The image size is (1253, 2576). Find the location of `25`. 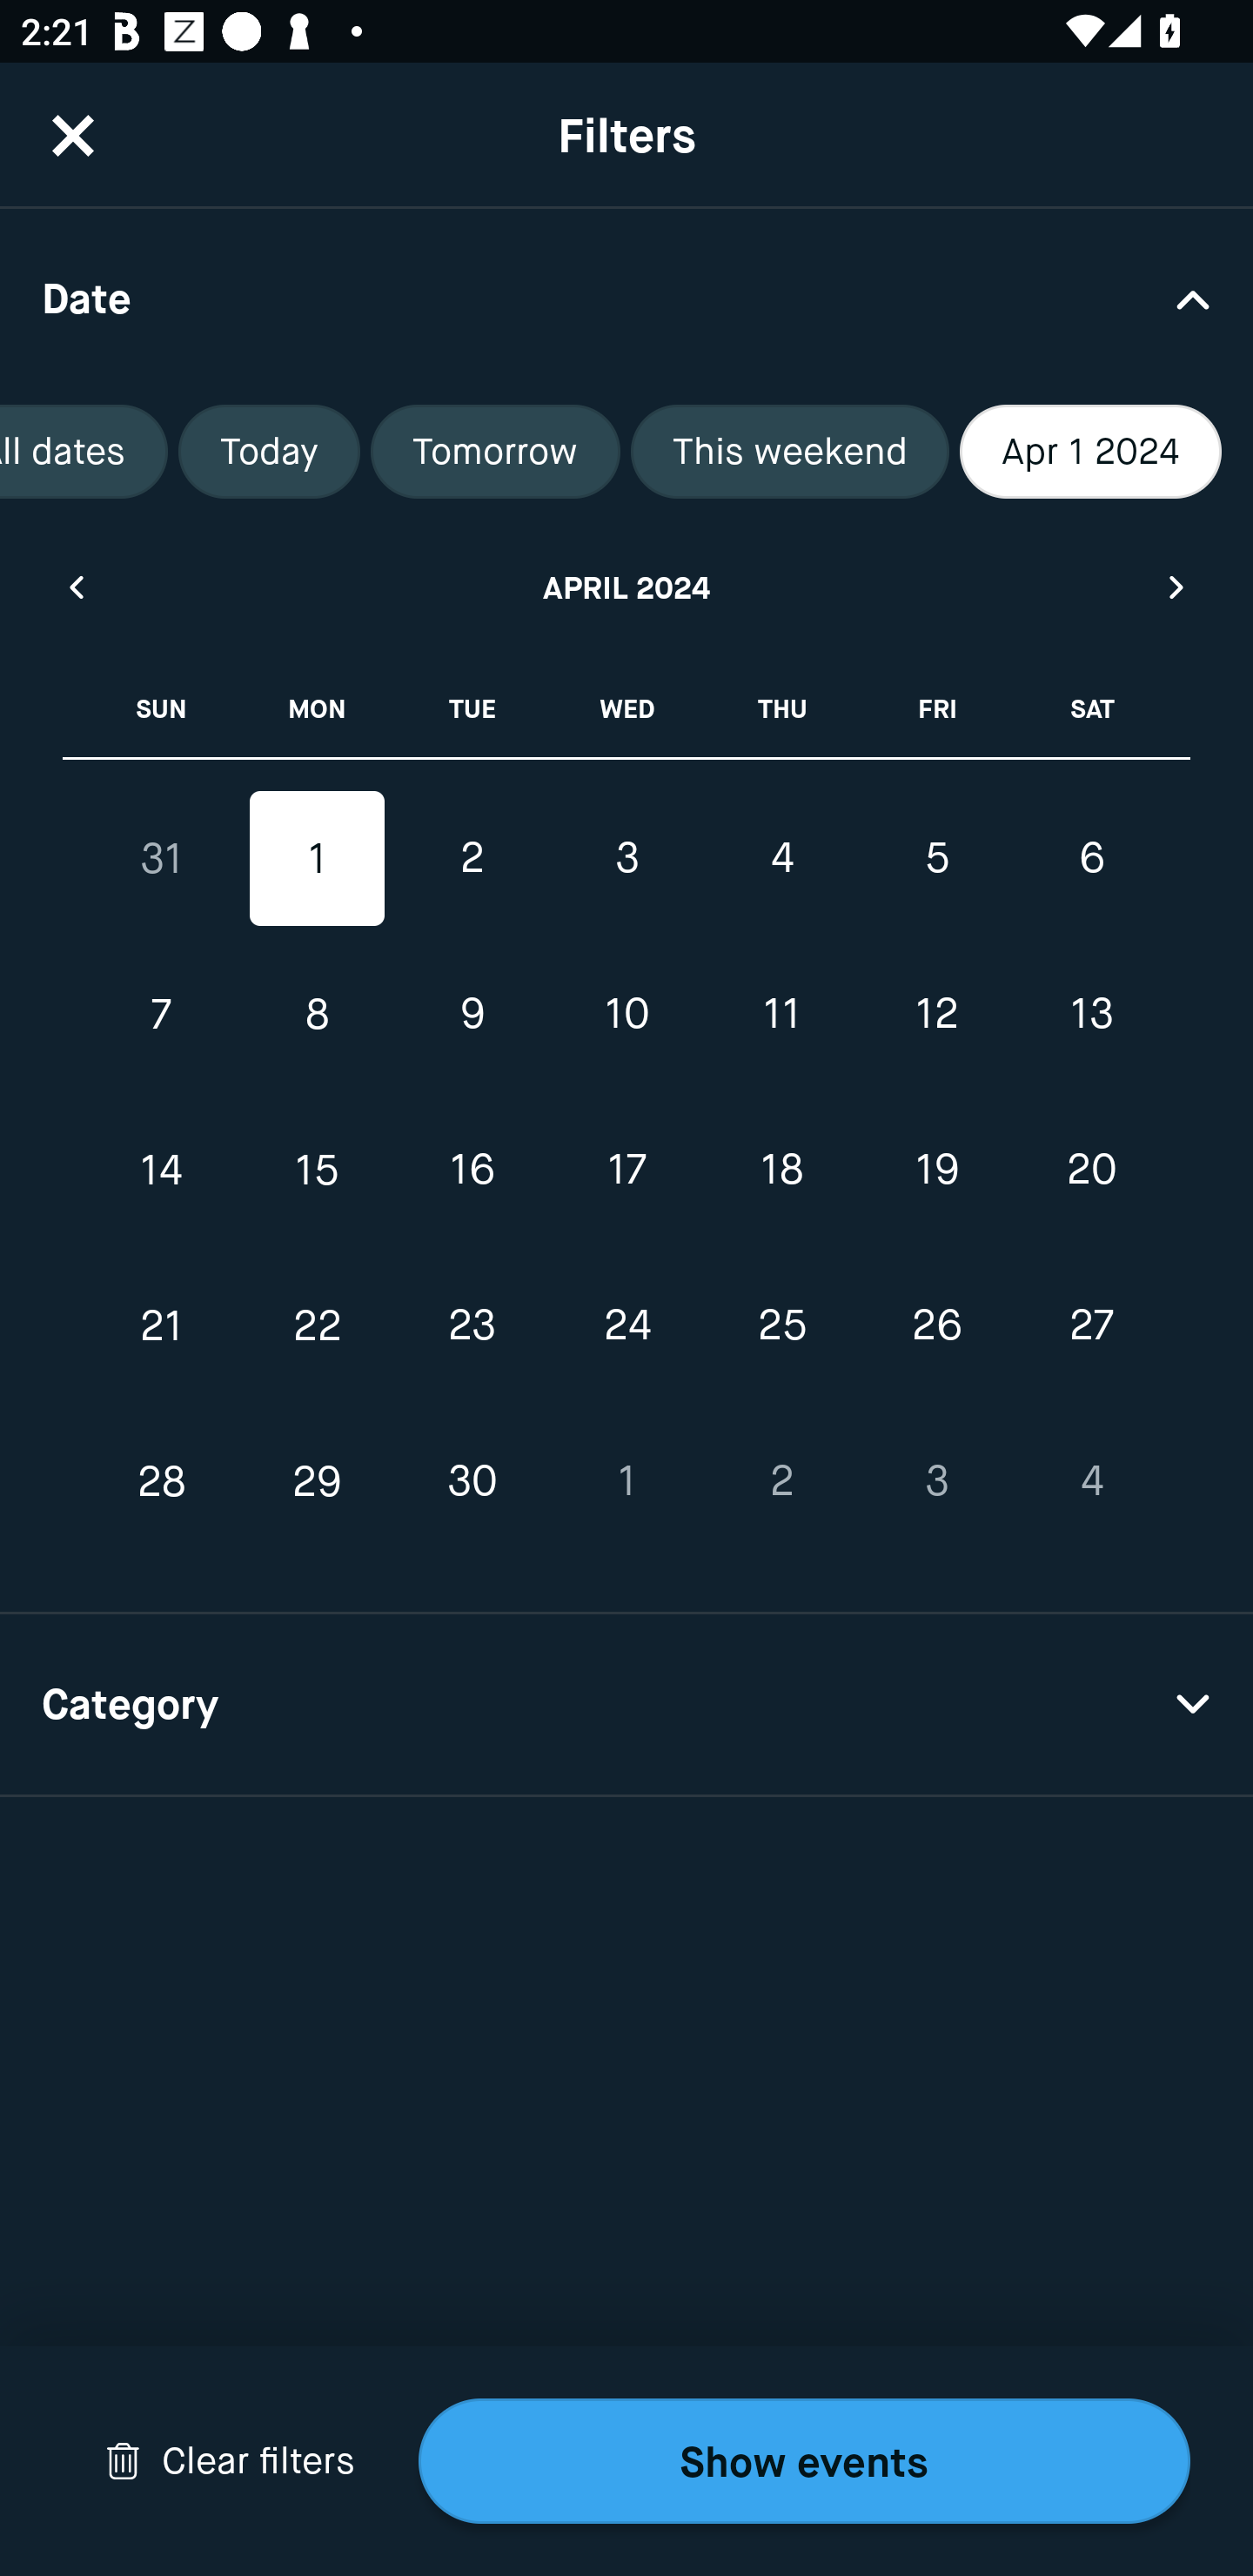

25 is located at coordinates (781, 1325).